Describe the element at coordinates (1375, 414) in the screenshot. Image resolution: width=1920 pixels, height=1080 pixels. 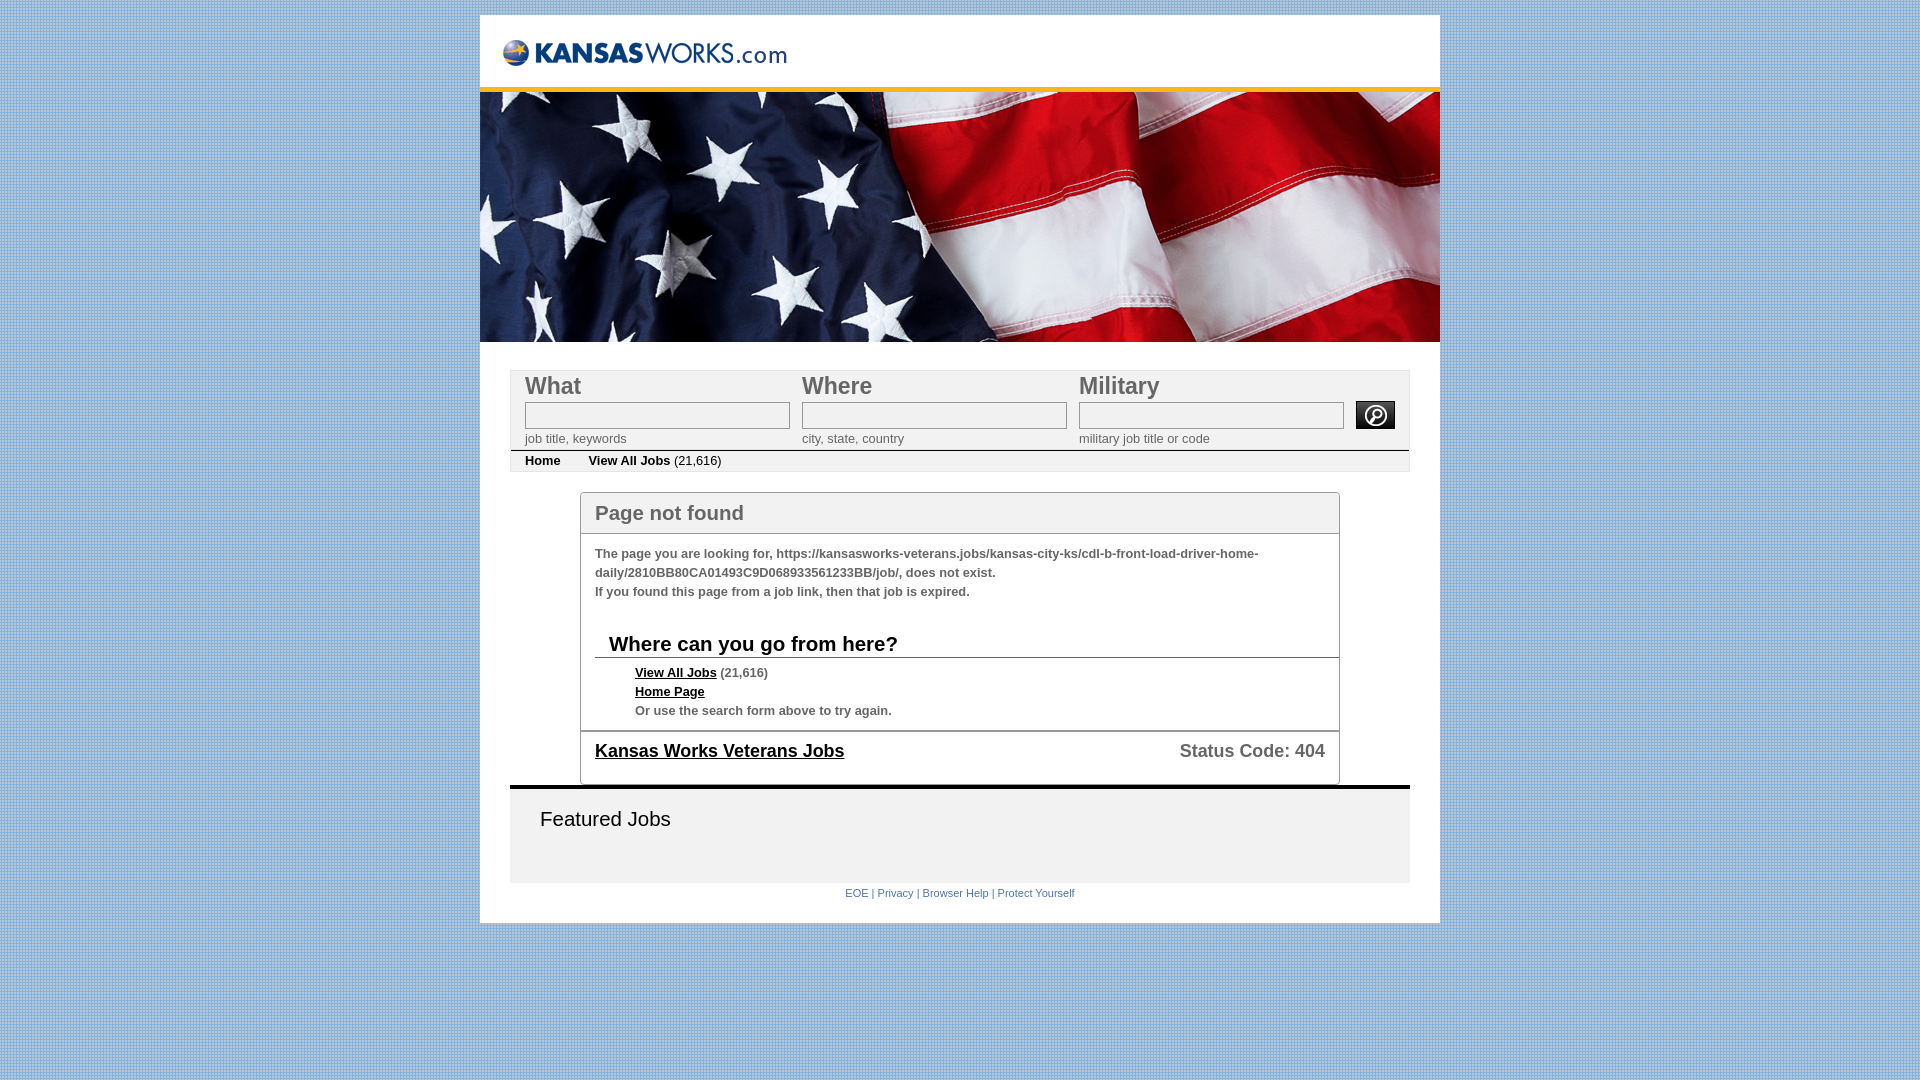
I see `search` at that location.